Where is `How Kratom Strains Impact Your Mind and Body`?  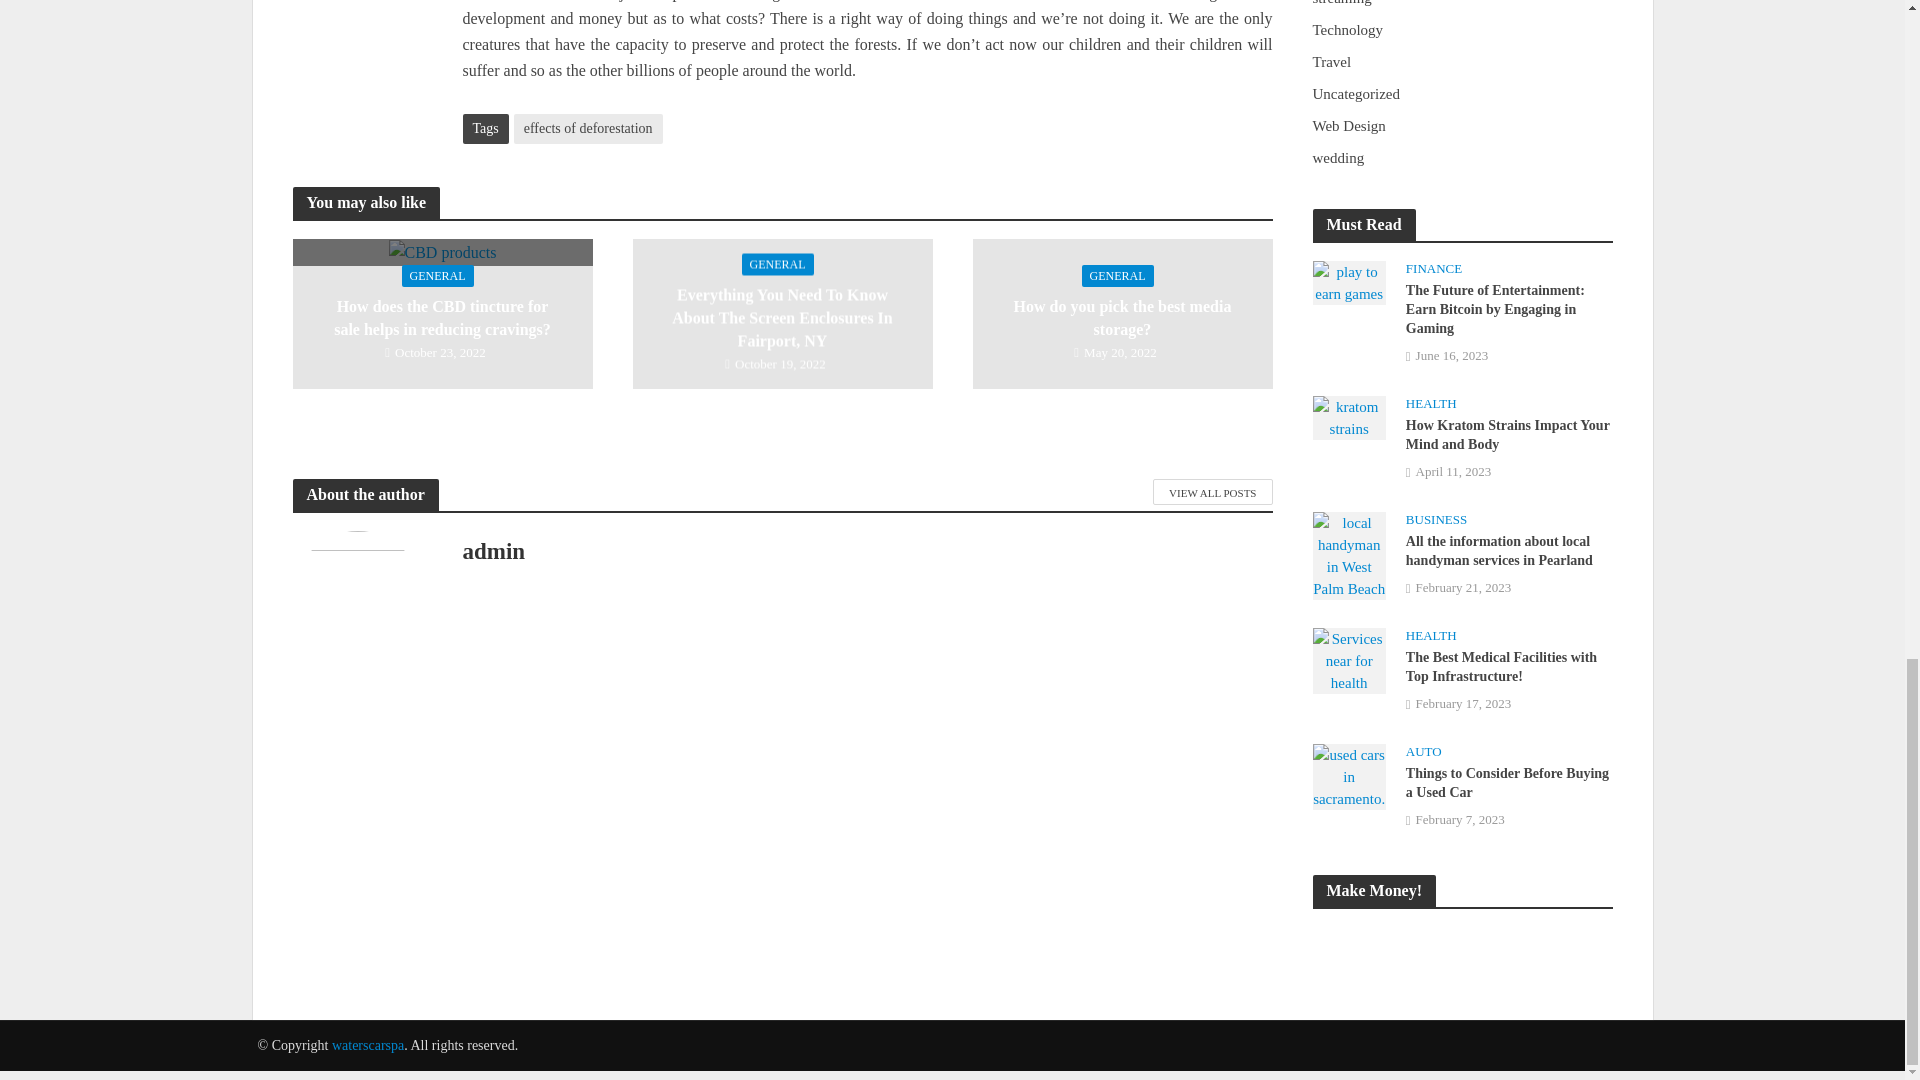
How Kratom Strains Impact Your Mind and Body is located at coordinates (1348, 416).